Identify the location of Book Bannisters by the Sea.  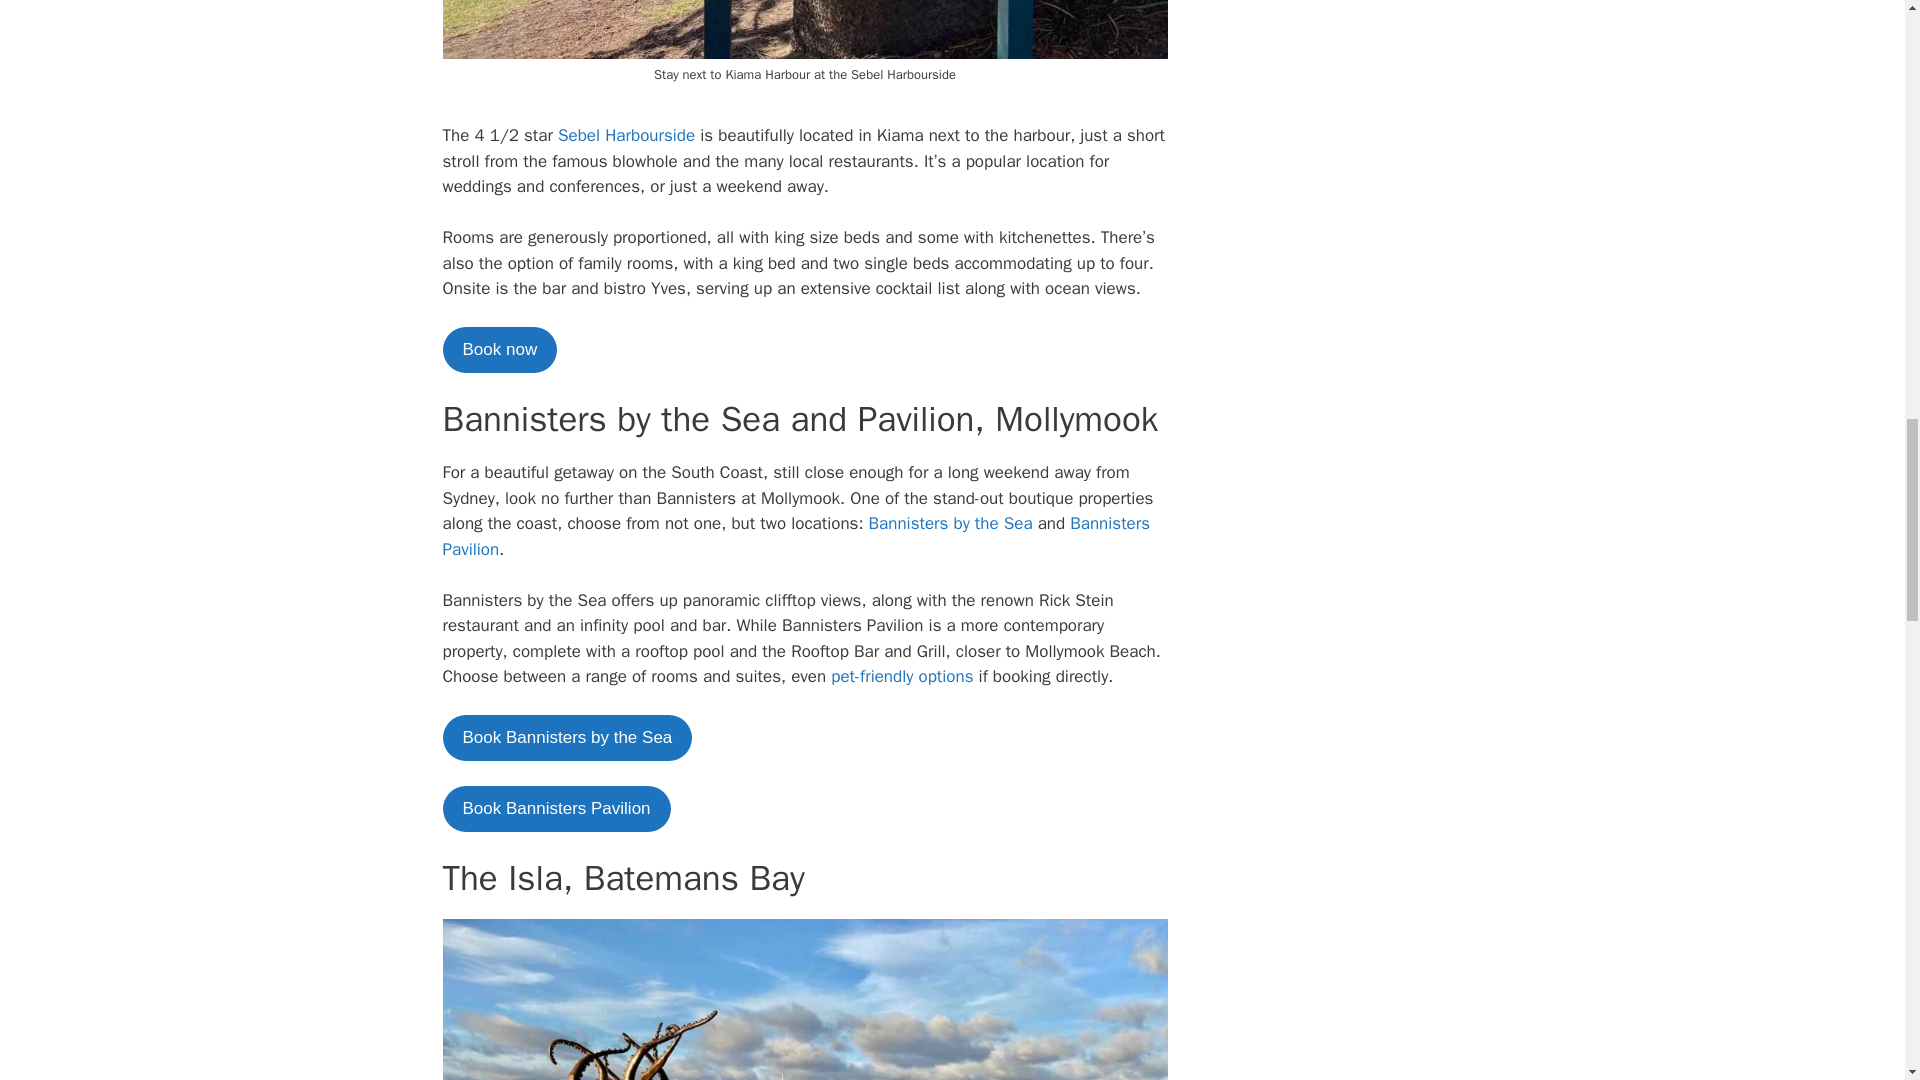
(566, 738).